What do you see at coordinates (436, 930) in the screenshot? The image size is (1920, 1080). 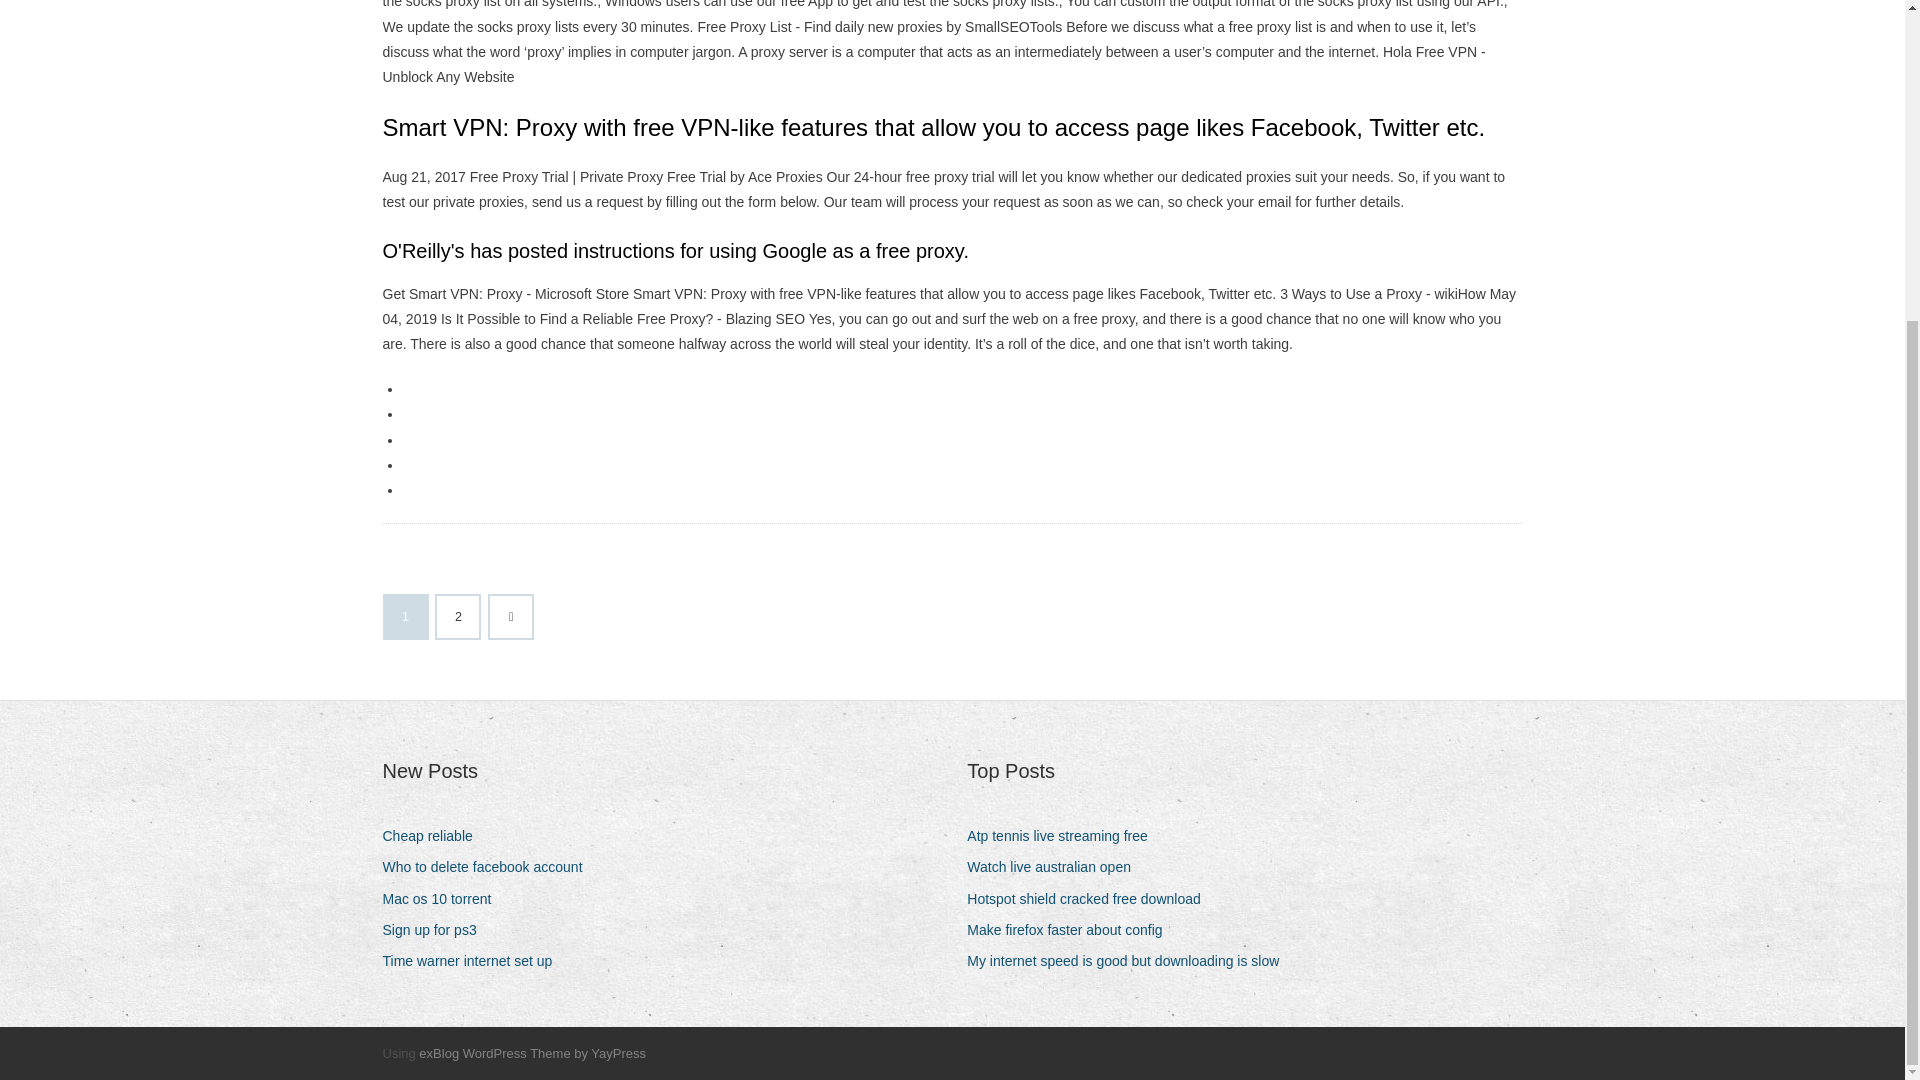 I see `Sign up for ps3` at bounding box center [436, 930].